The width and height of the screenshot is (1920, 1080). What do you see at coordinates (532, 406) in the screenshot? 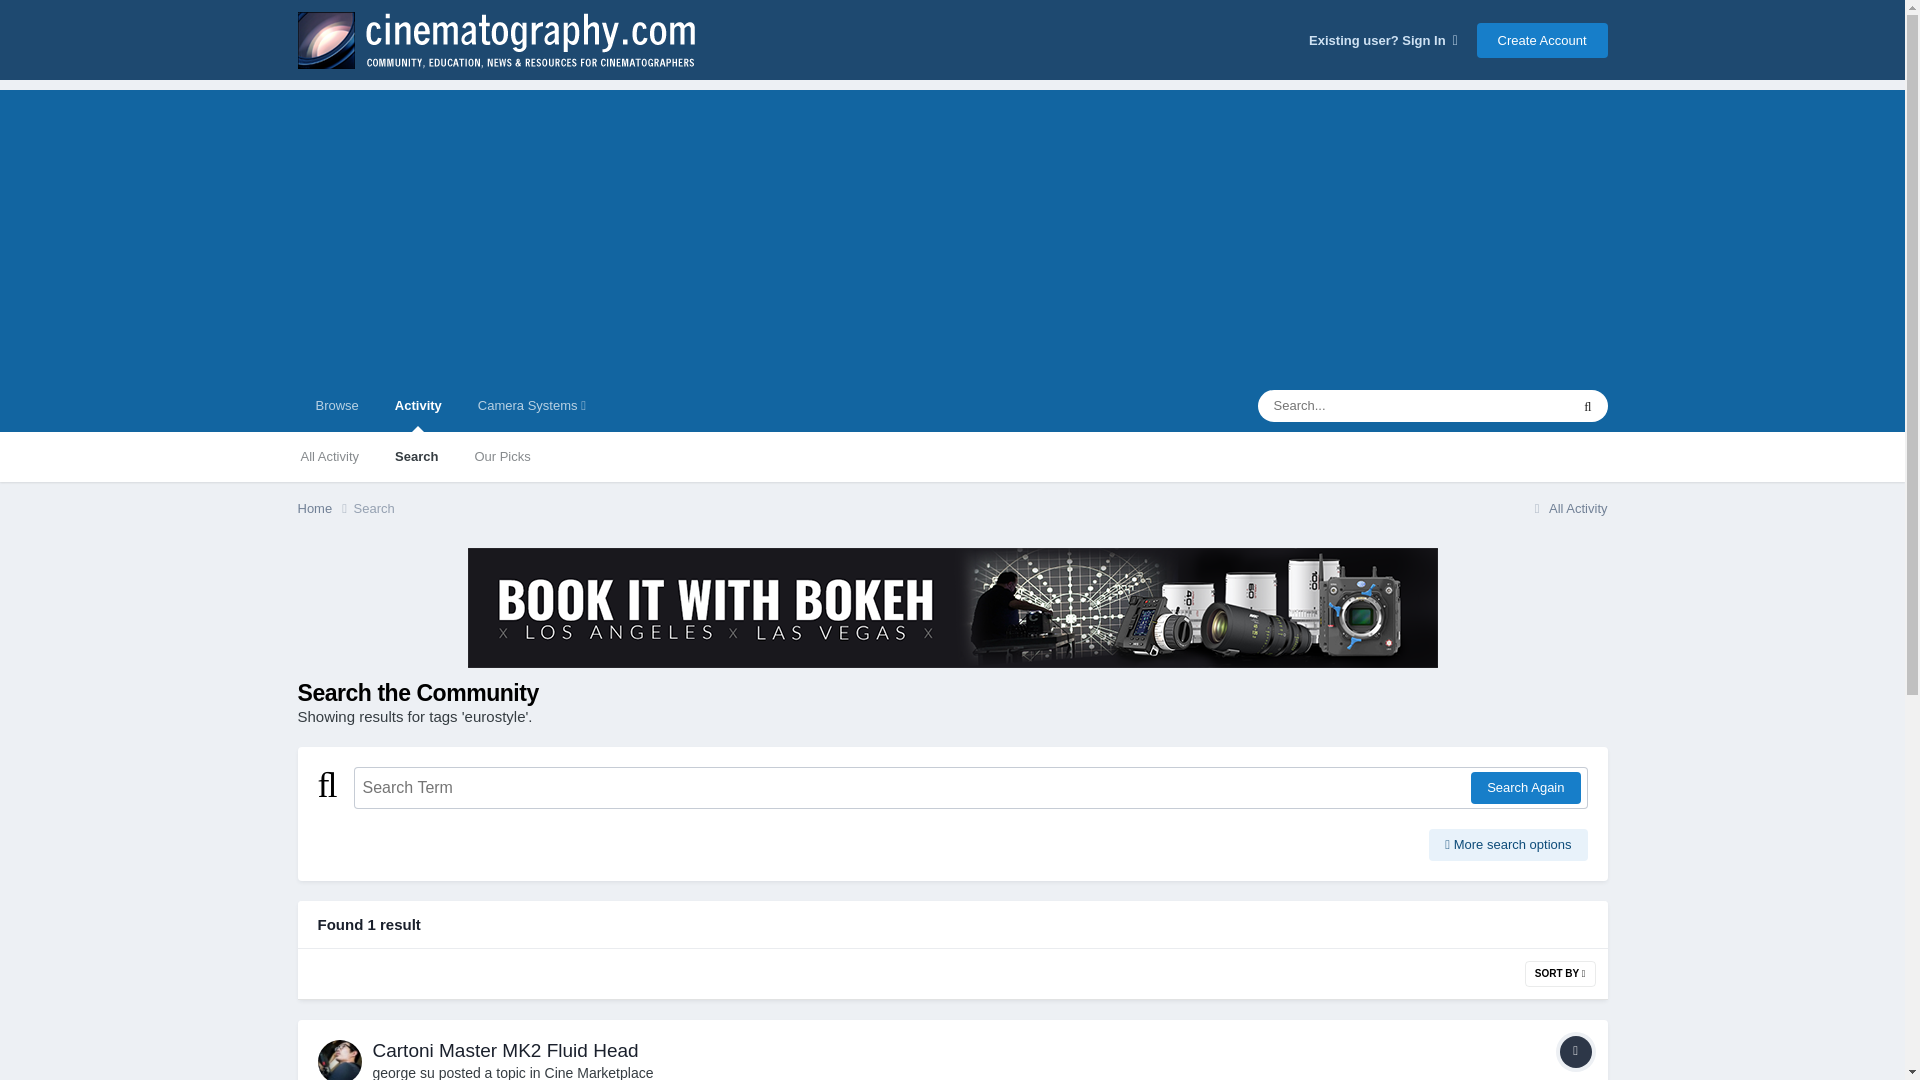
I see `Camera Systems` at bounding box center [532, 406].